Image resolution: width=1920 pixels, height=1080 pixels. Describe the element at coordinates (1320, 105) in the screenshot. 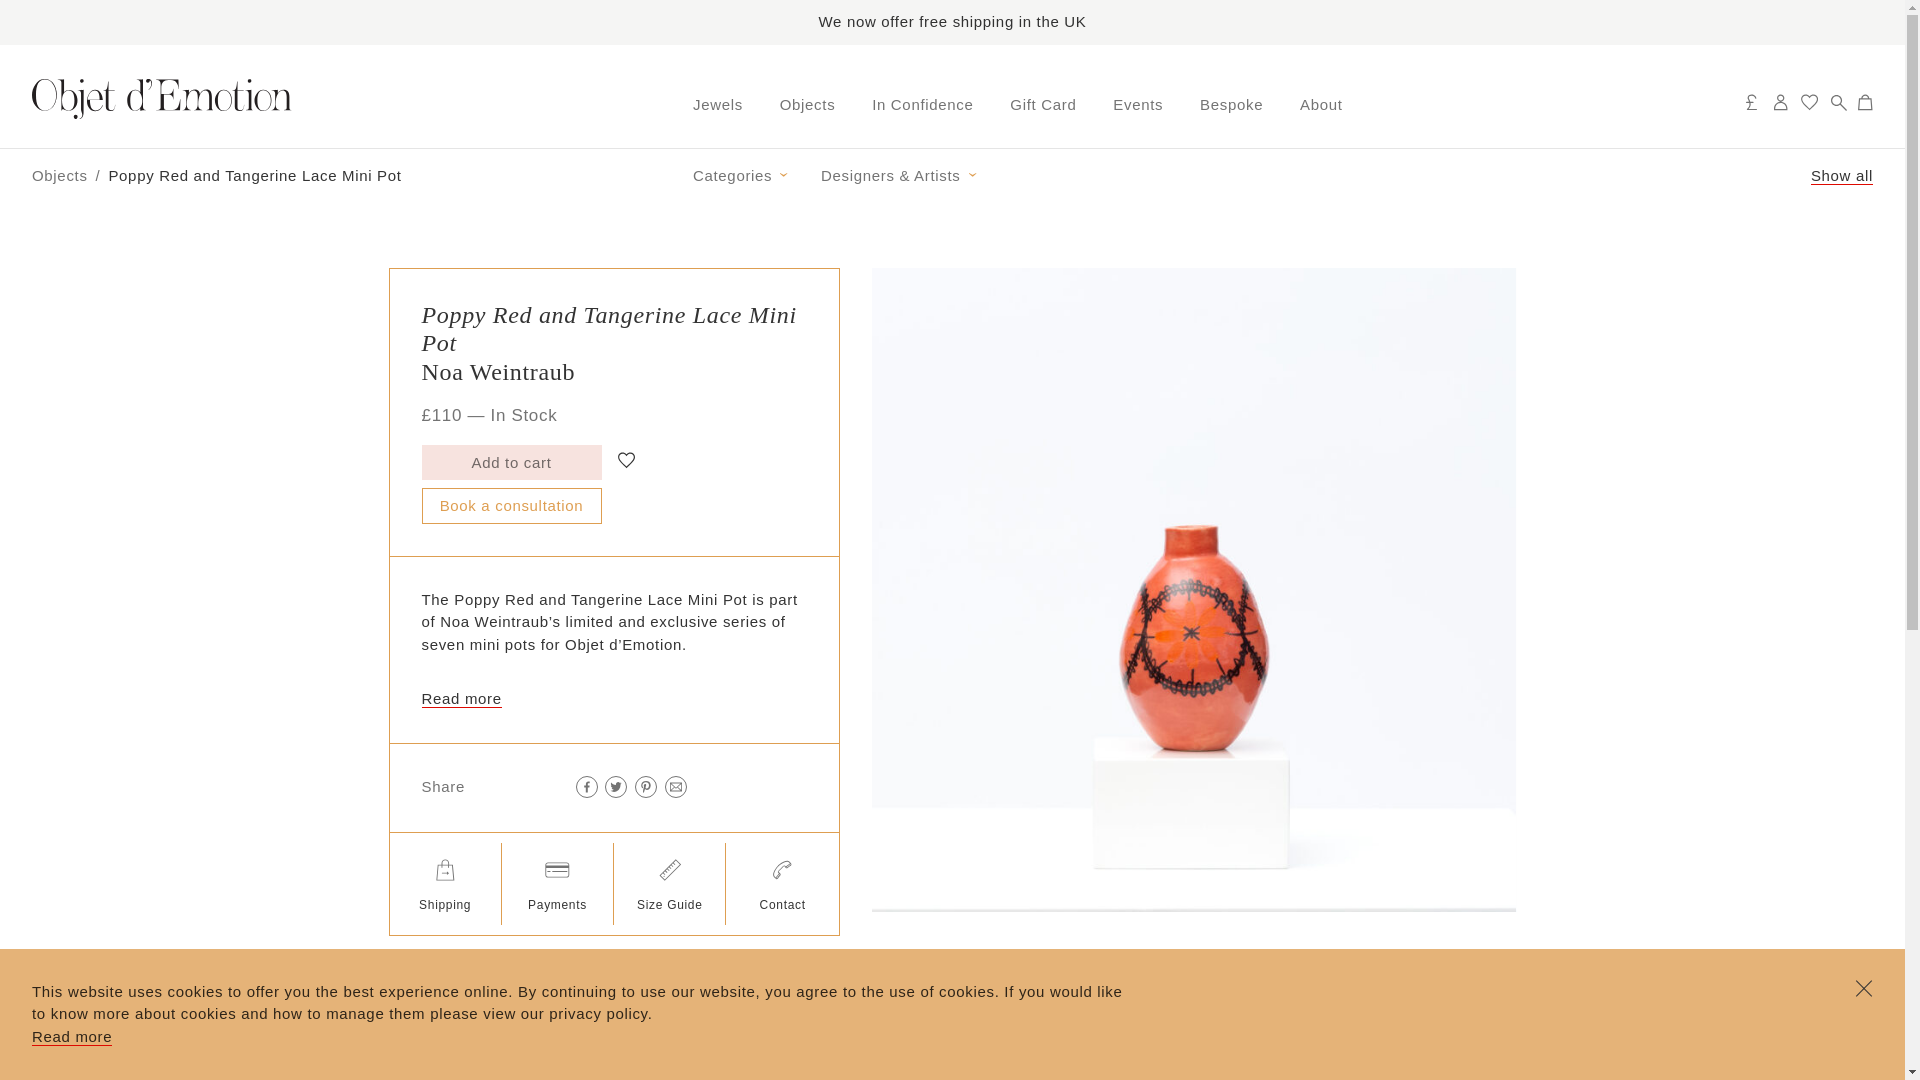

I see `About` at that location.